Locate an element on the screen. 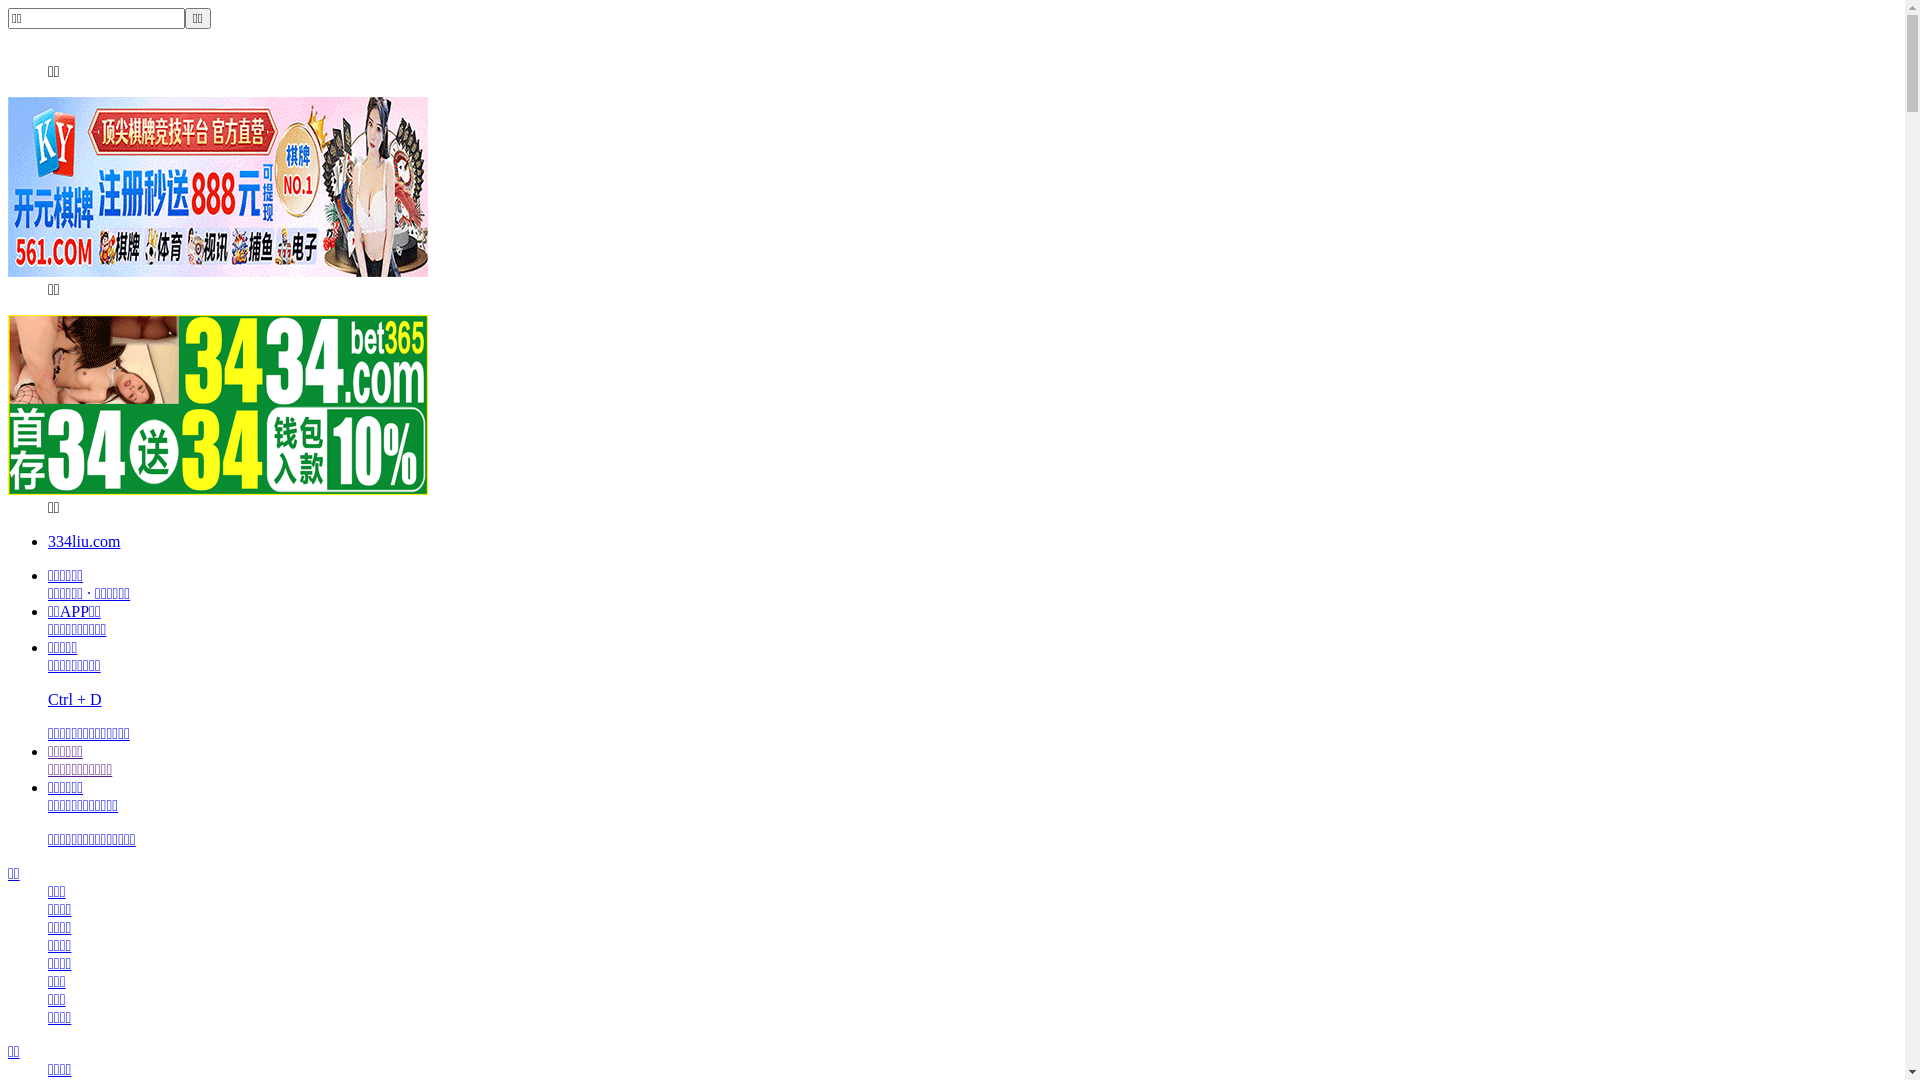  334liu.com is located at coordinates (84, 542).